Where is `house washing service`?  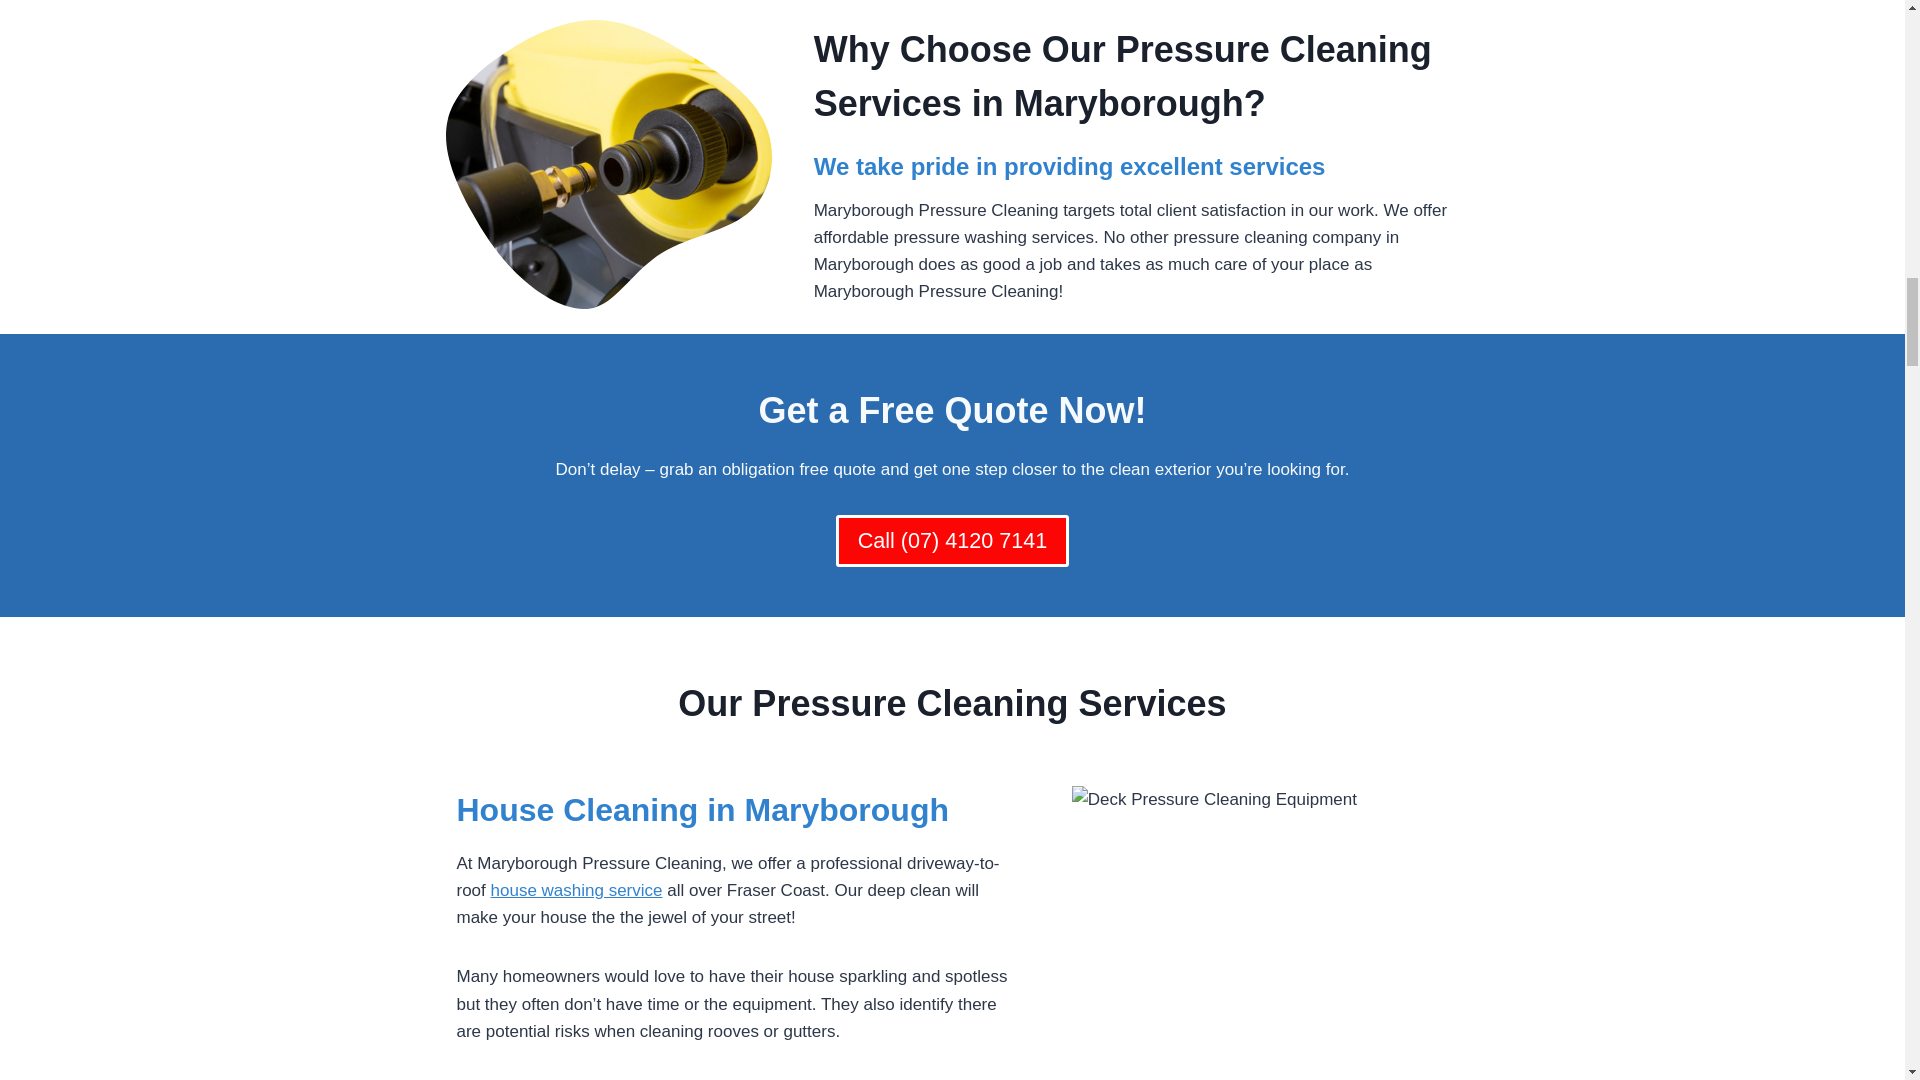 house washing service is located at coordinates (576, 890).